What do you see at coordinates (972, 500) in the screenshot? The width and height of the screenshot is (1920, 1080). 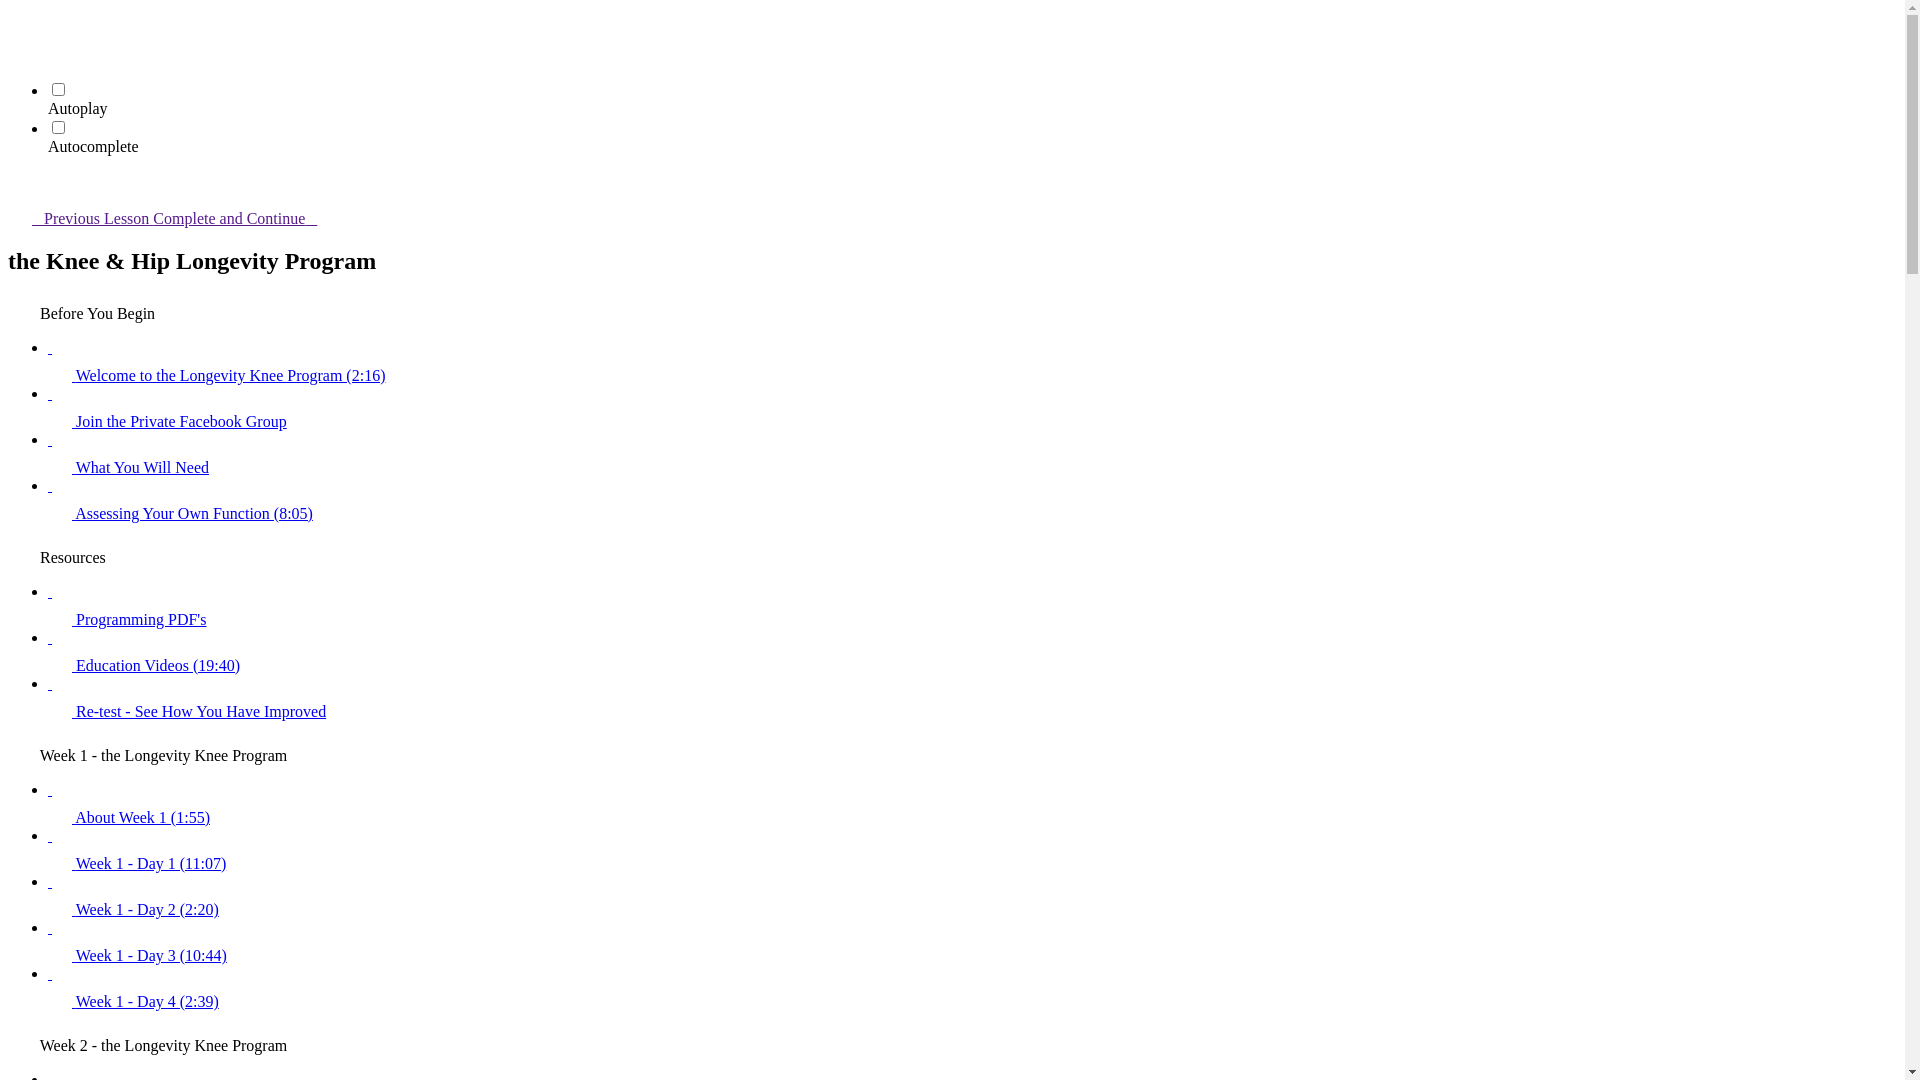 I see `  Assessing Your Own Function (8:05)` at bounding box center [972, 500].